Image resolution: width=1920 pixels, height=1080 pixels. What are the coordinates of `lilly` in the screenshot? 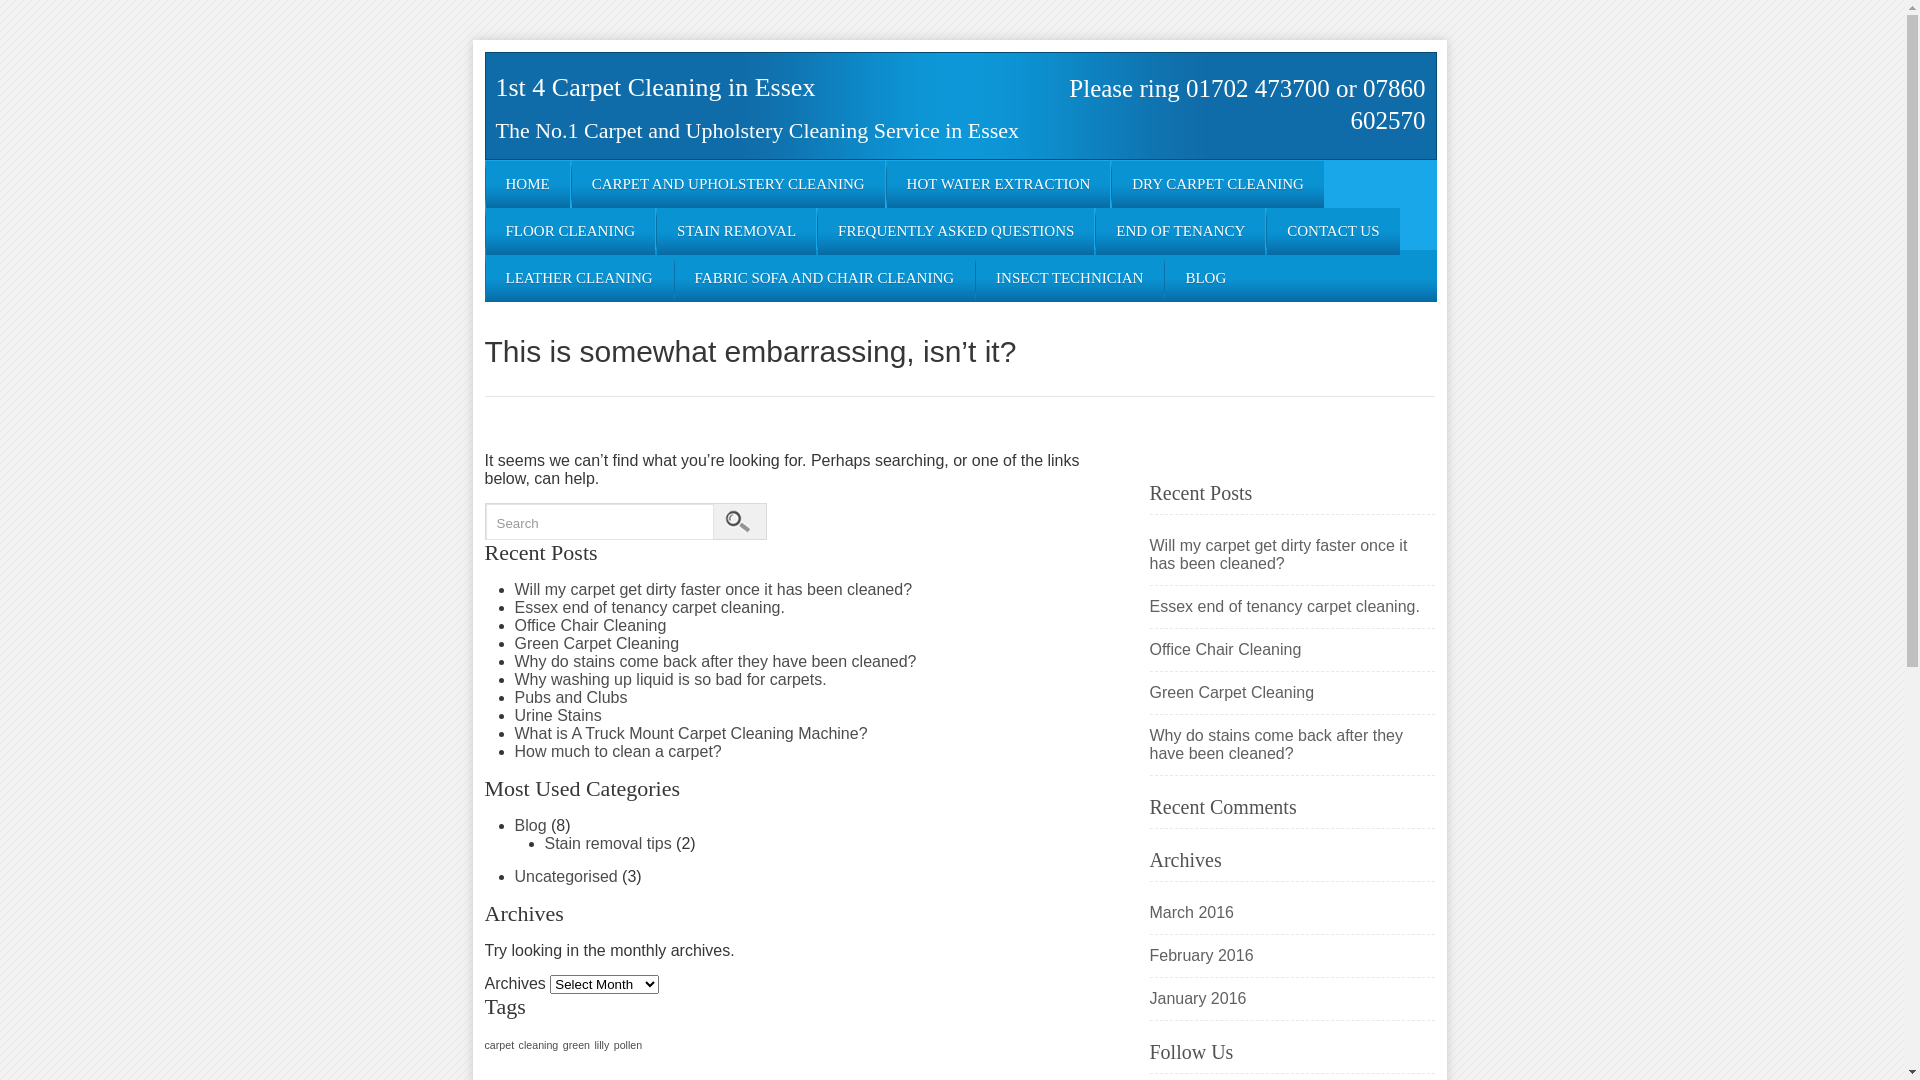 It's located at (602, 1045).